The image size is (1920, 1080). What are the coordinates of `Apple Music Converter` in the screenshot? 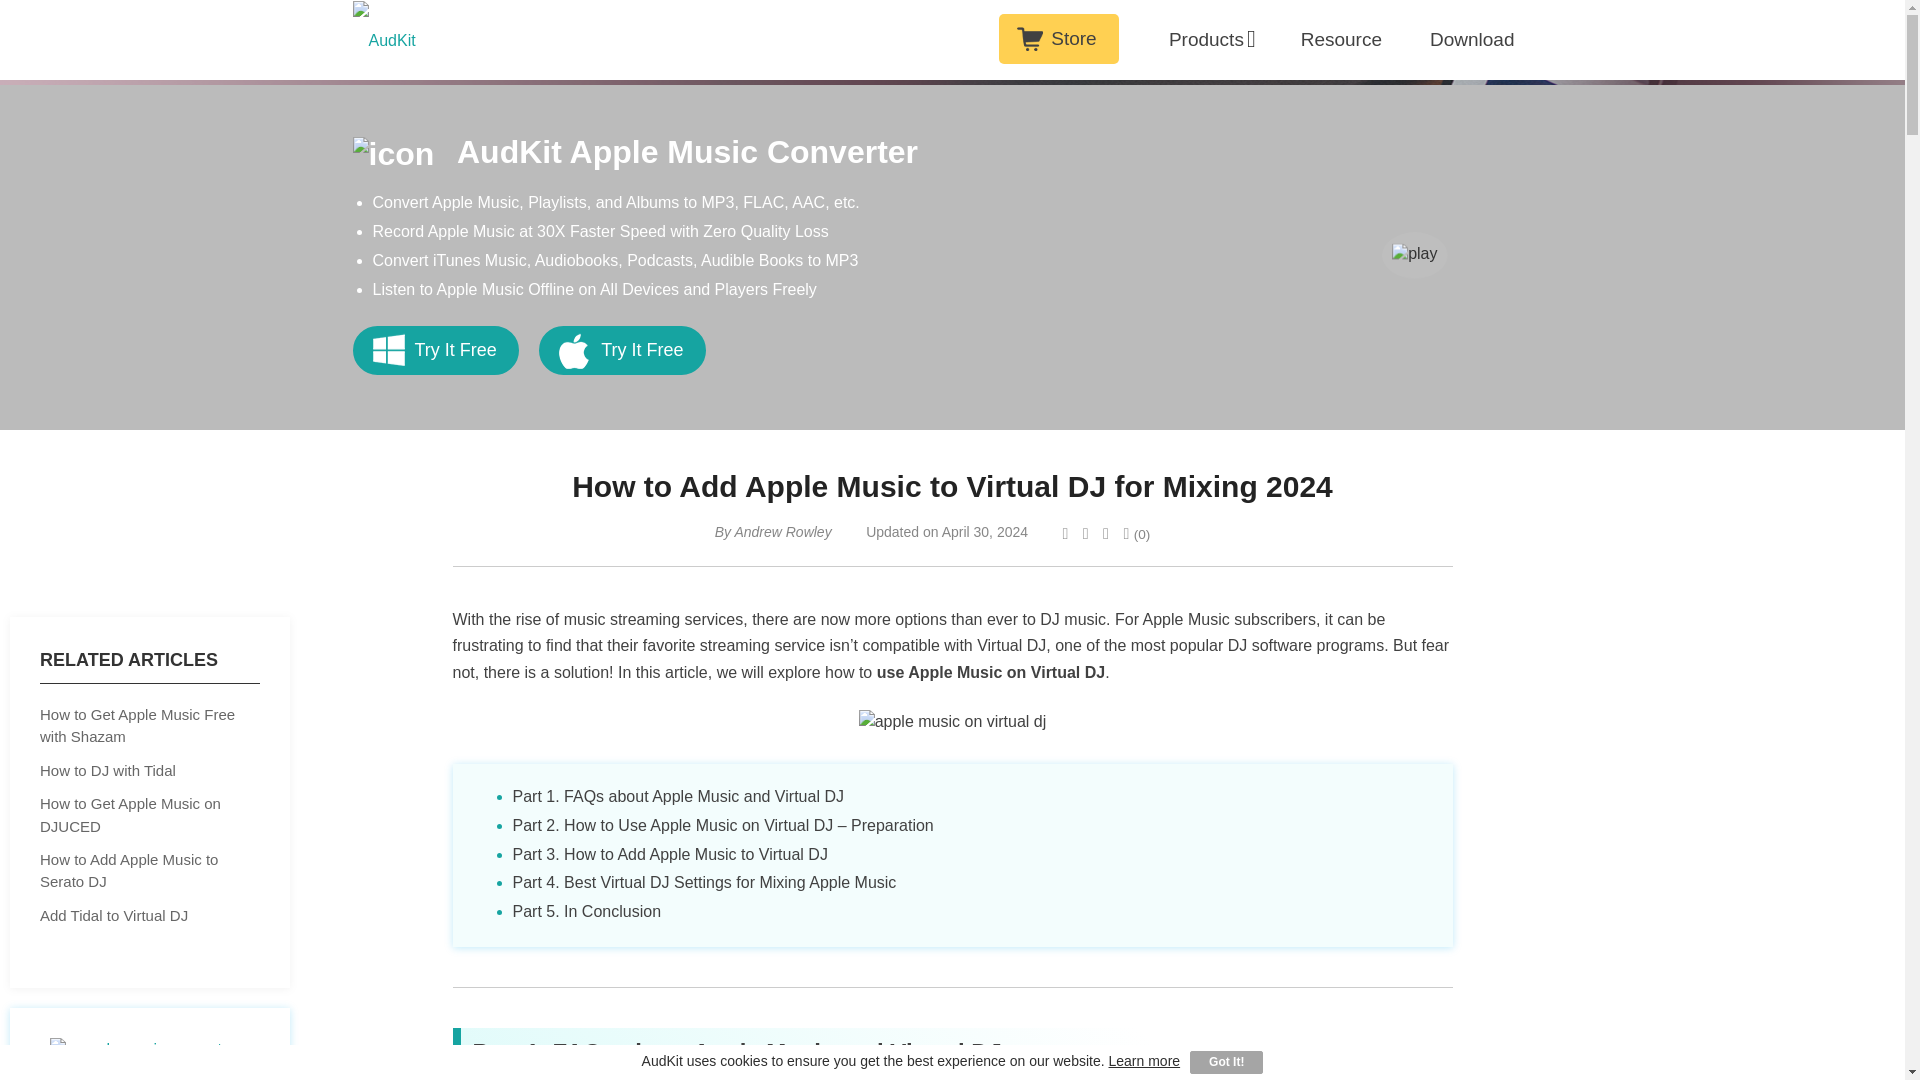 It's located at (149, 1044).